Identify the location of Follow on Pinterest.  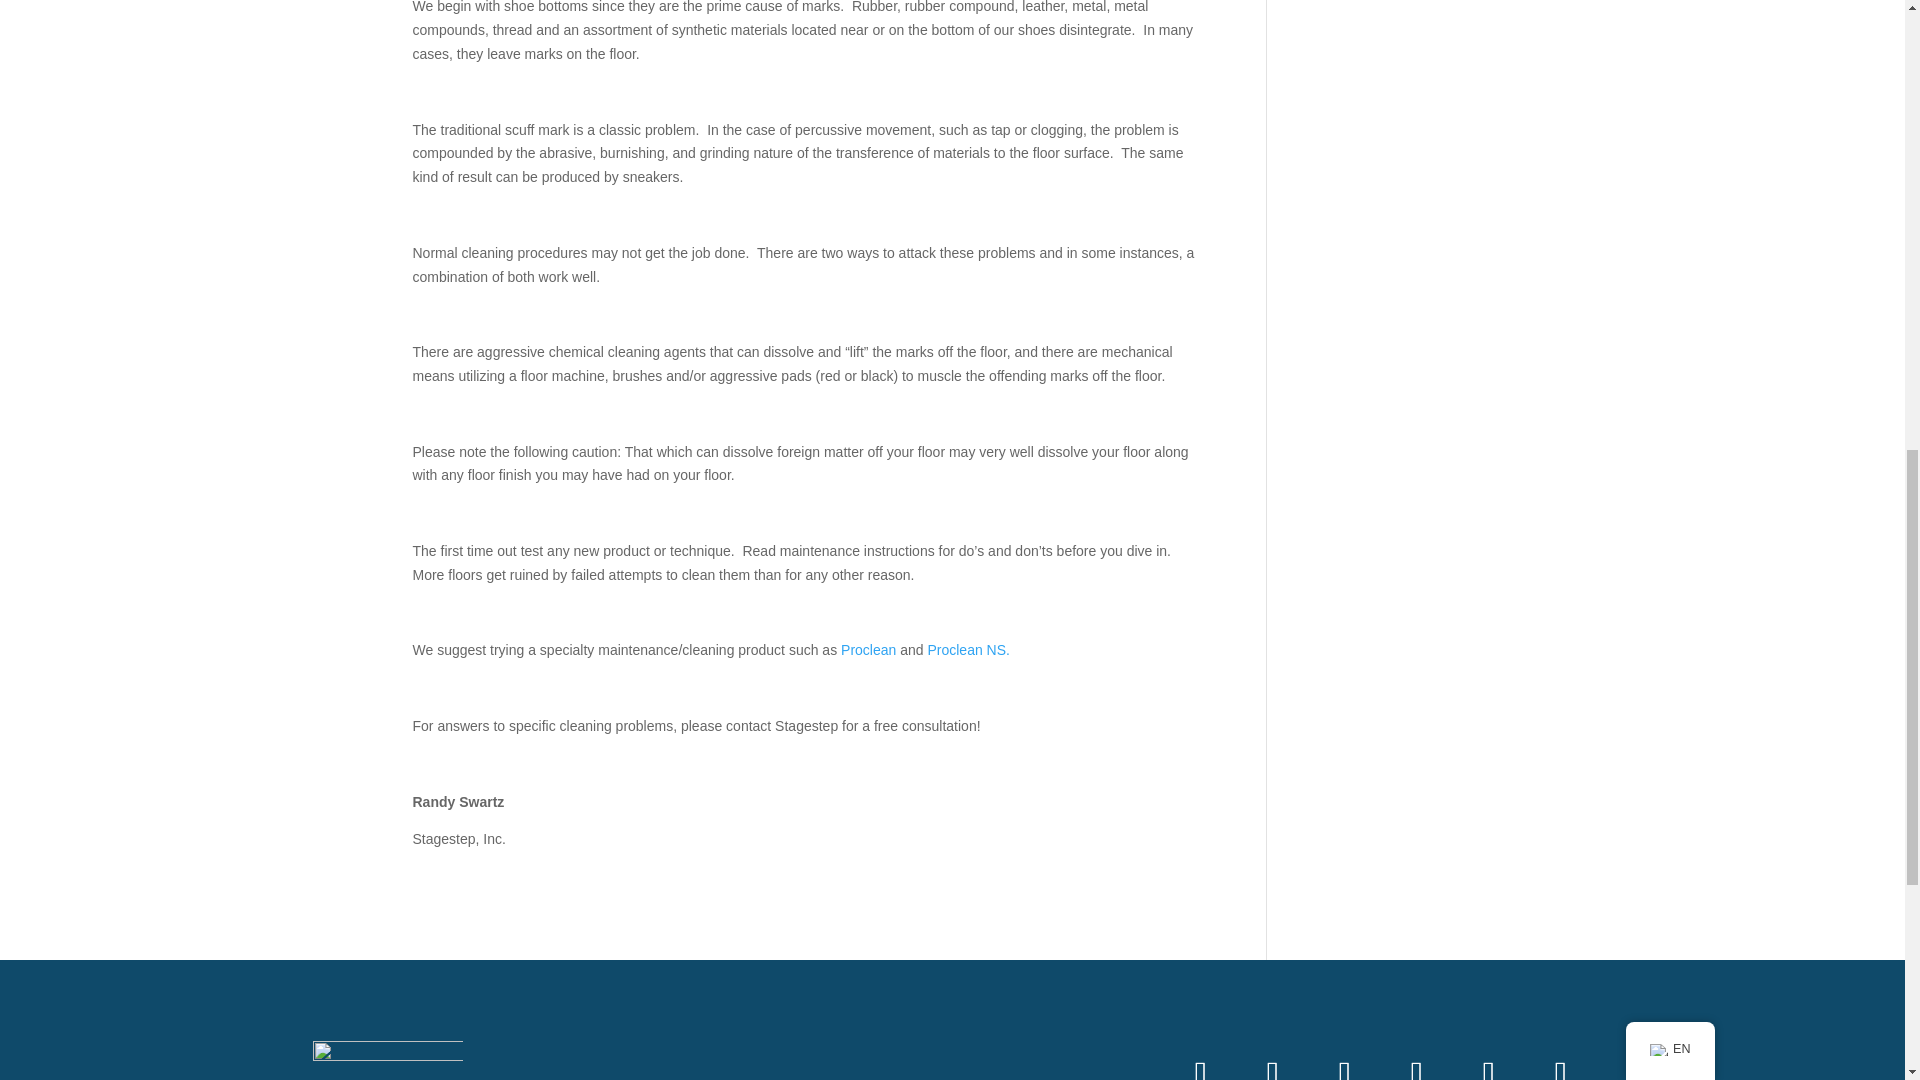
(1488, 1060).